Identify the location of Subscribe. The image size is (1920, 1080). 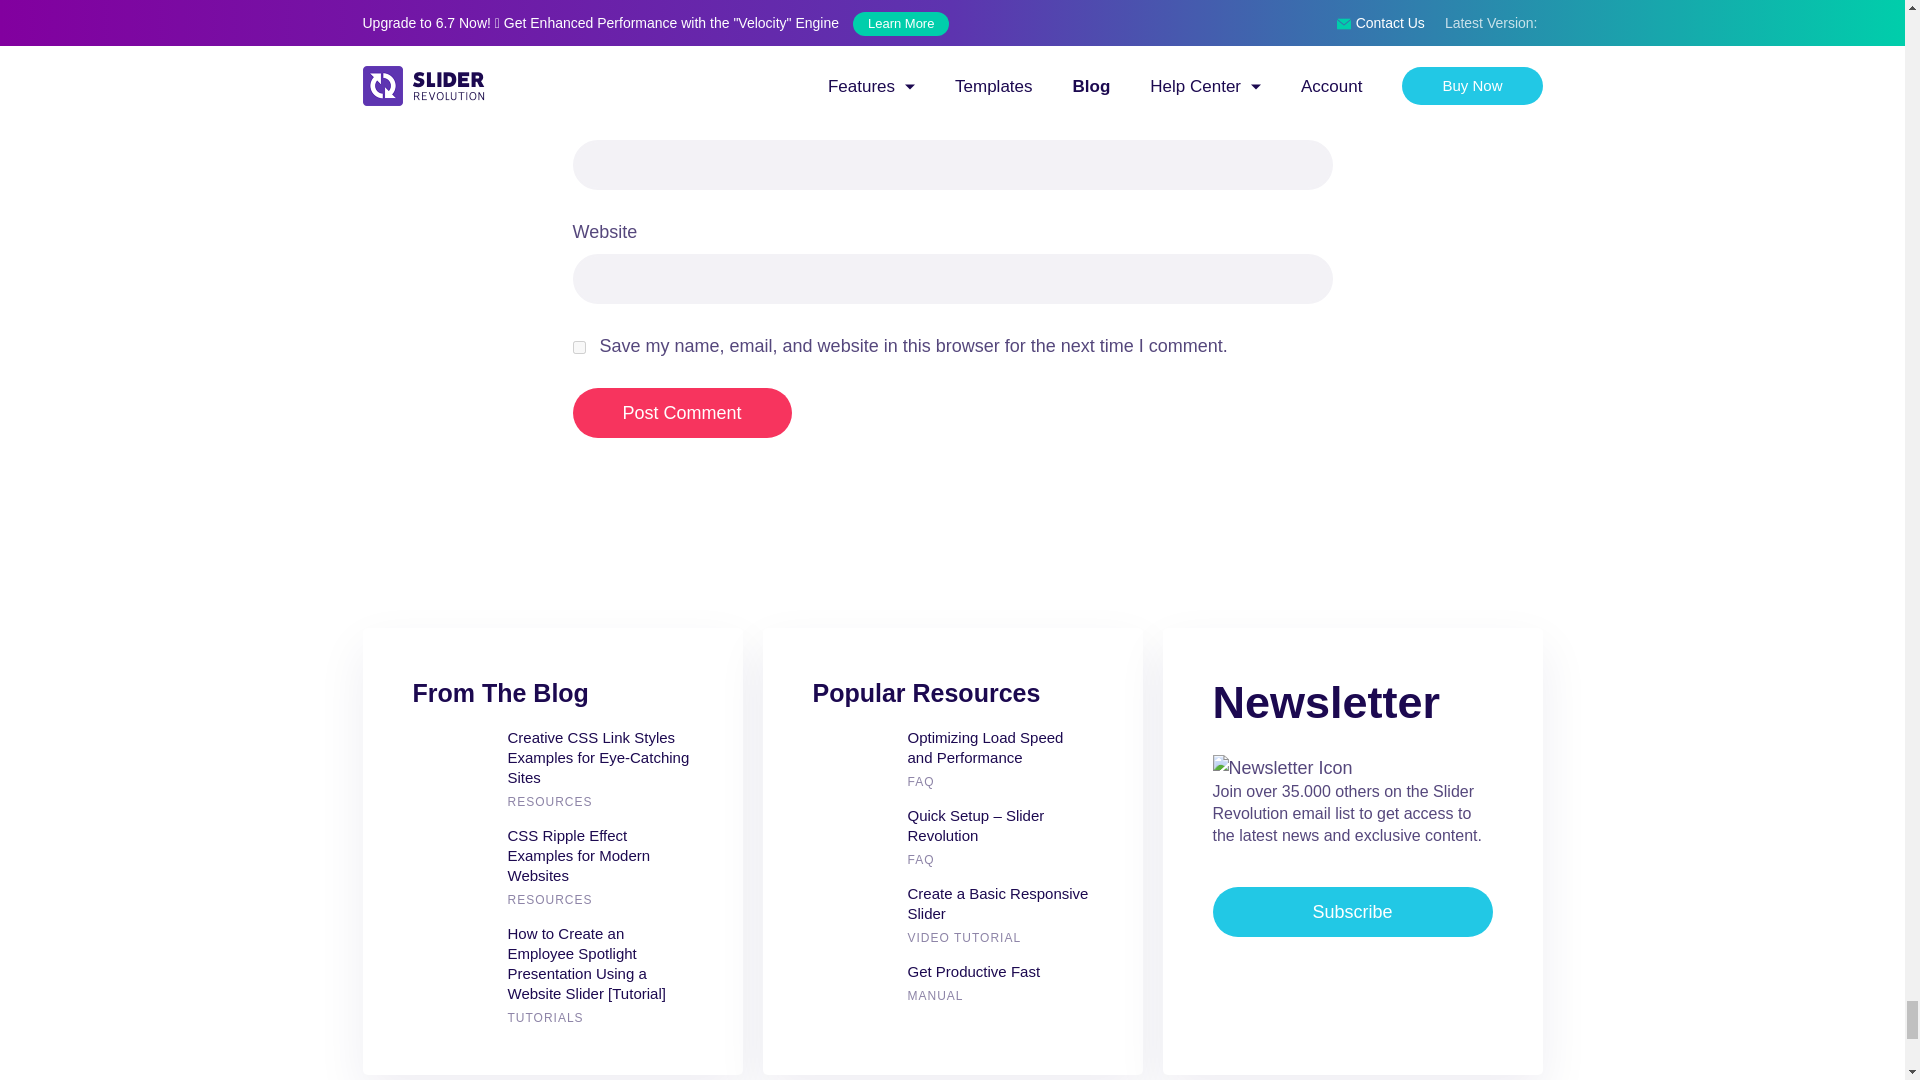
(1351, 912).